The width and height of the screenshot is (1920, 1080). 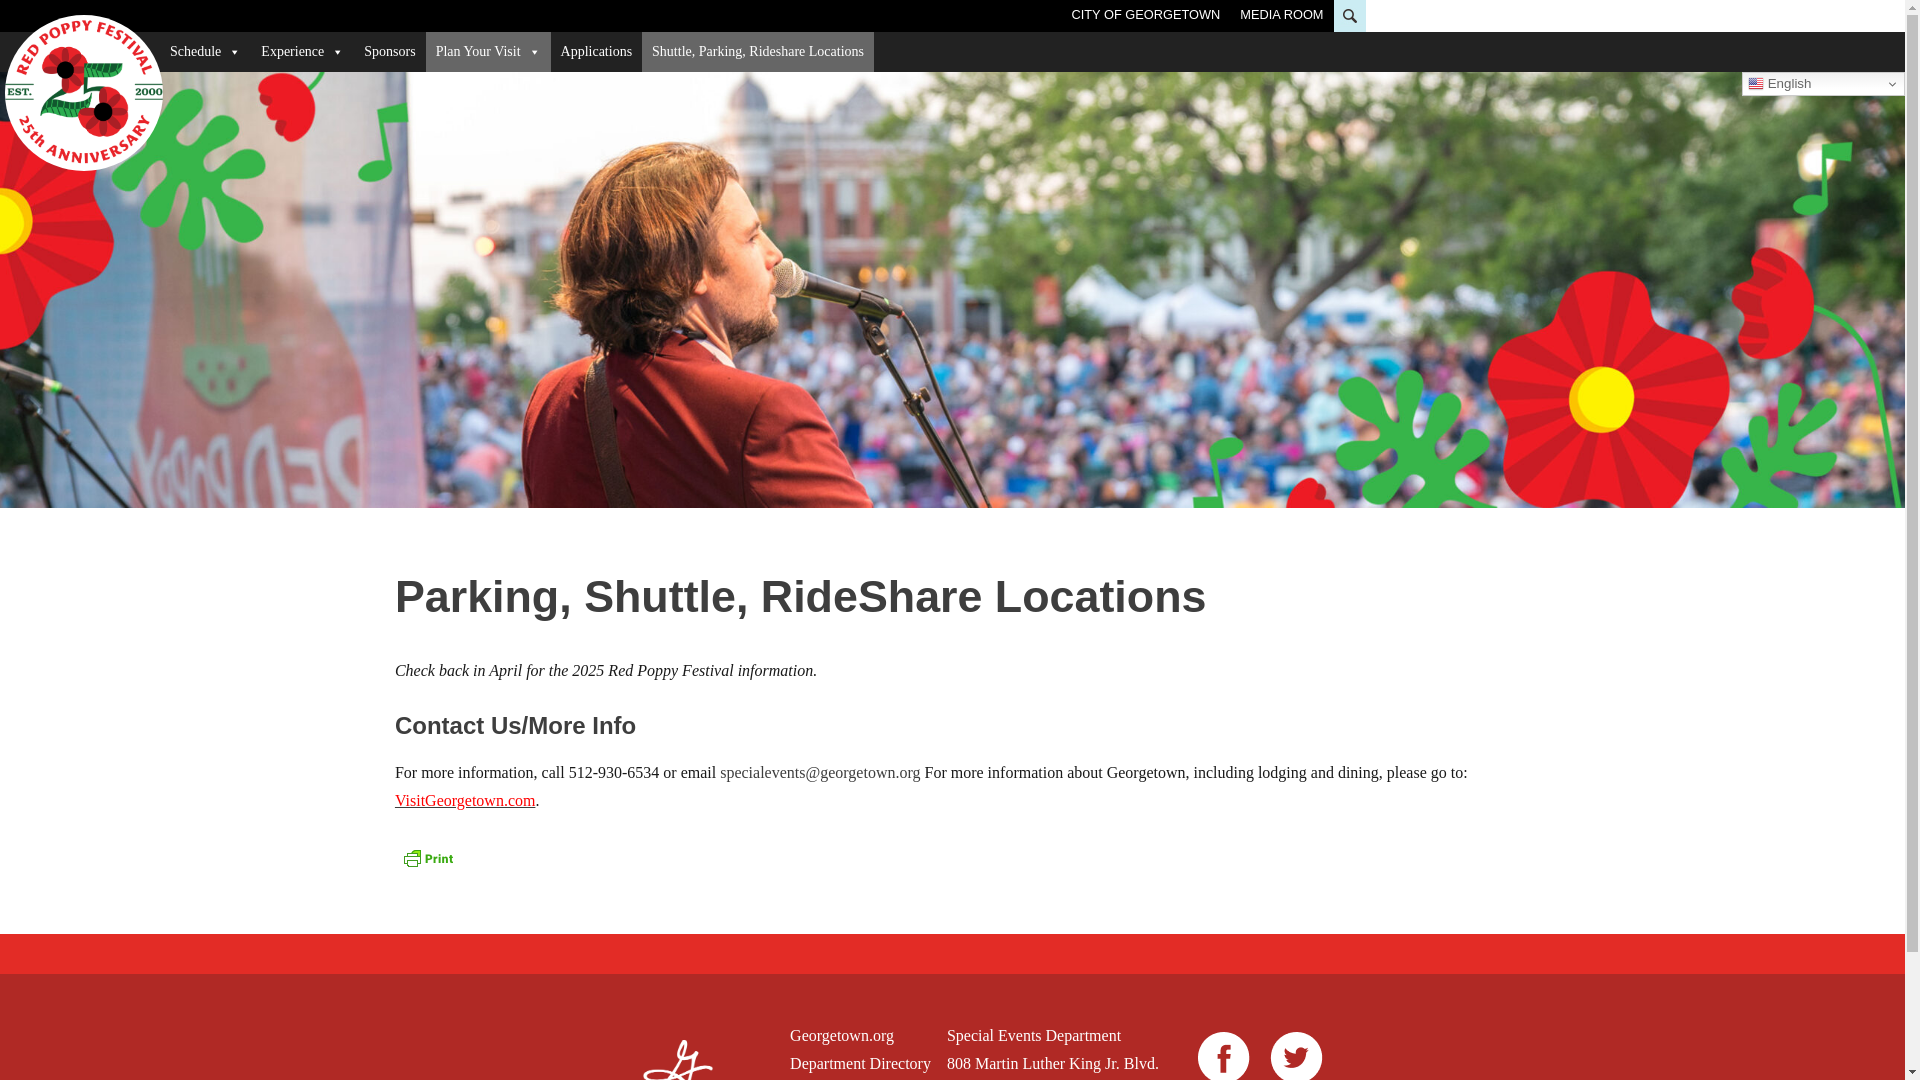 What do you see at coordinates (860, 1063) in the screenshot?
I see `Department Directory` at bounding box center [860, 1063].